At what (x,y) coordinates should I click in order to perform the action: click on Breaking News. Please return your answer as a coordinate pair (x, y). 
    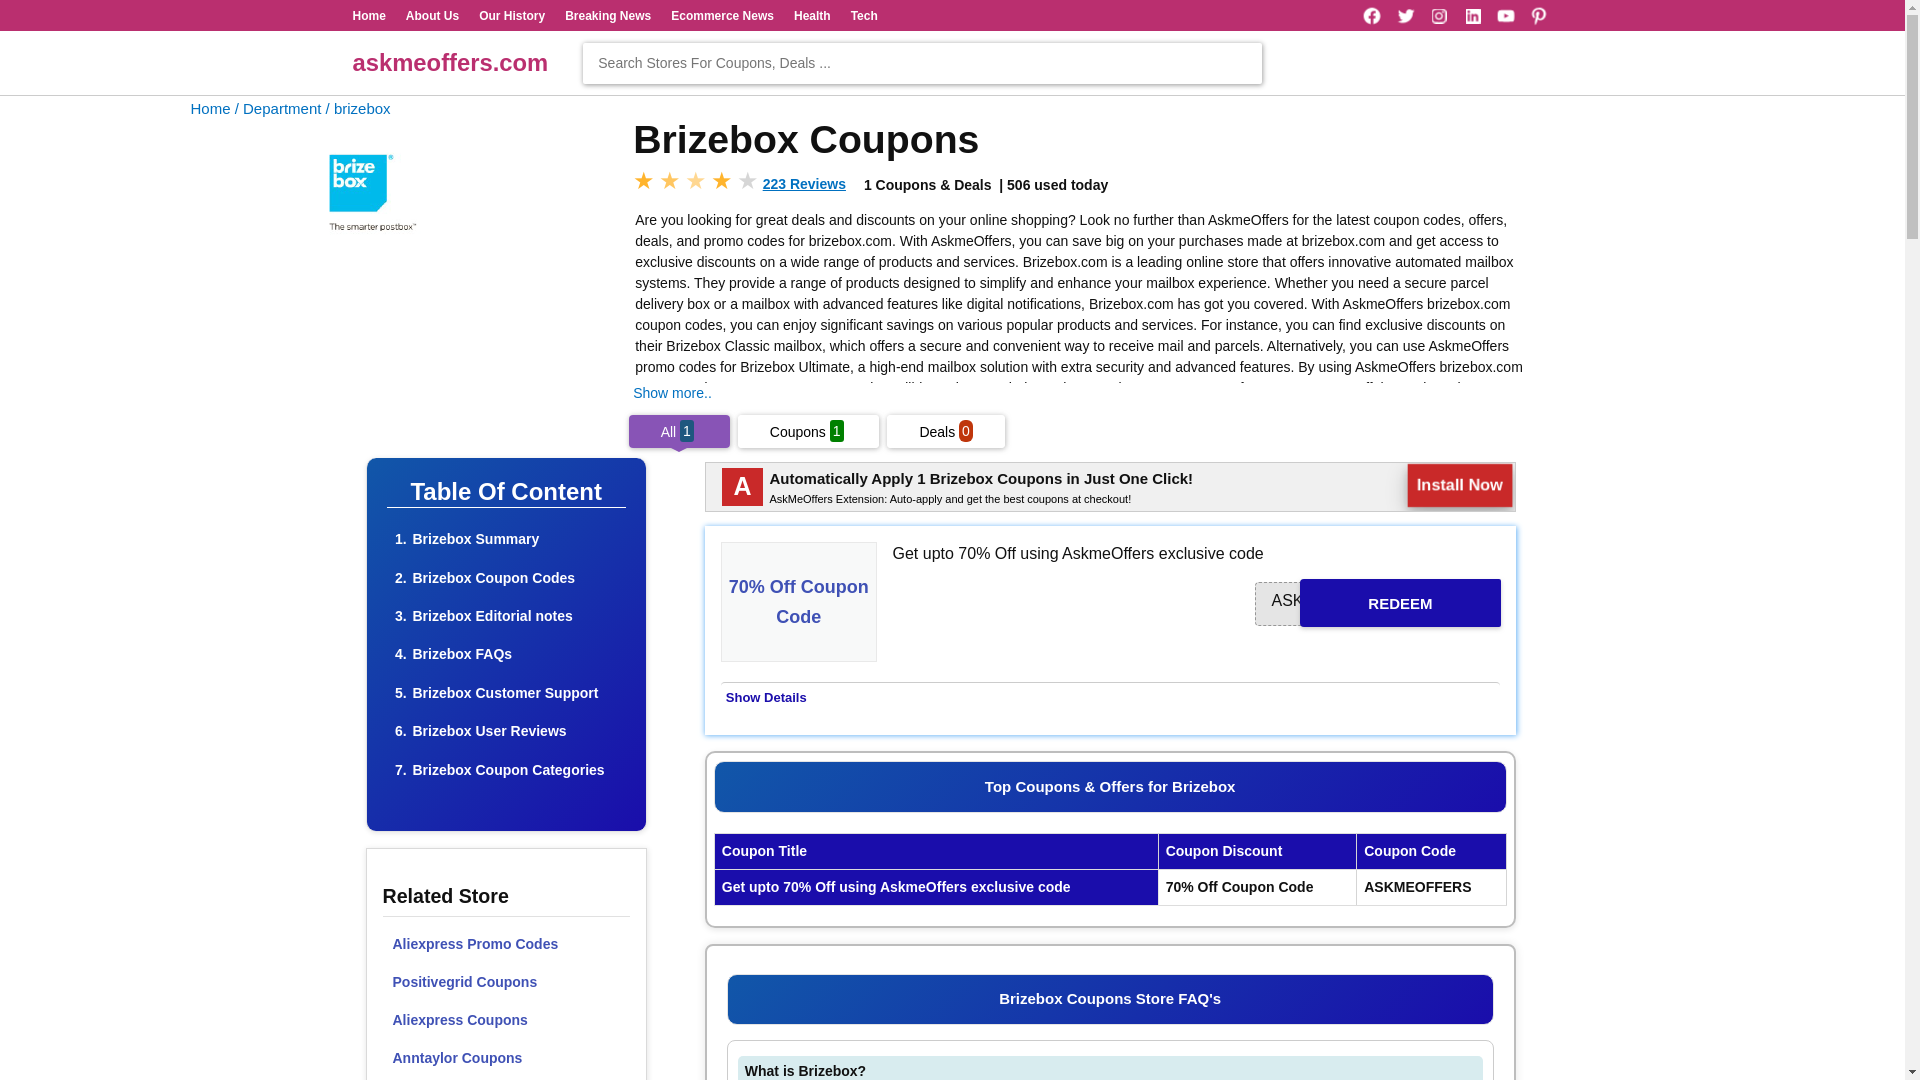
    Looking at the image, I should click on (607, 15).